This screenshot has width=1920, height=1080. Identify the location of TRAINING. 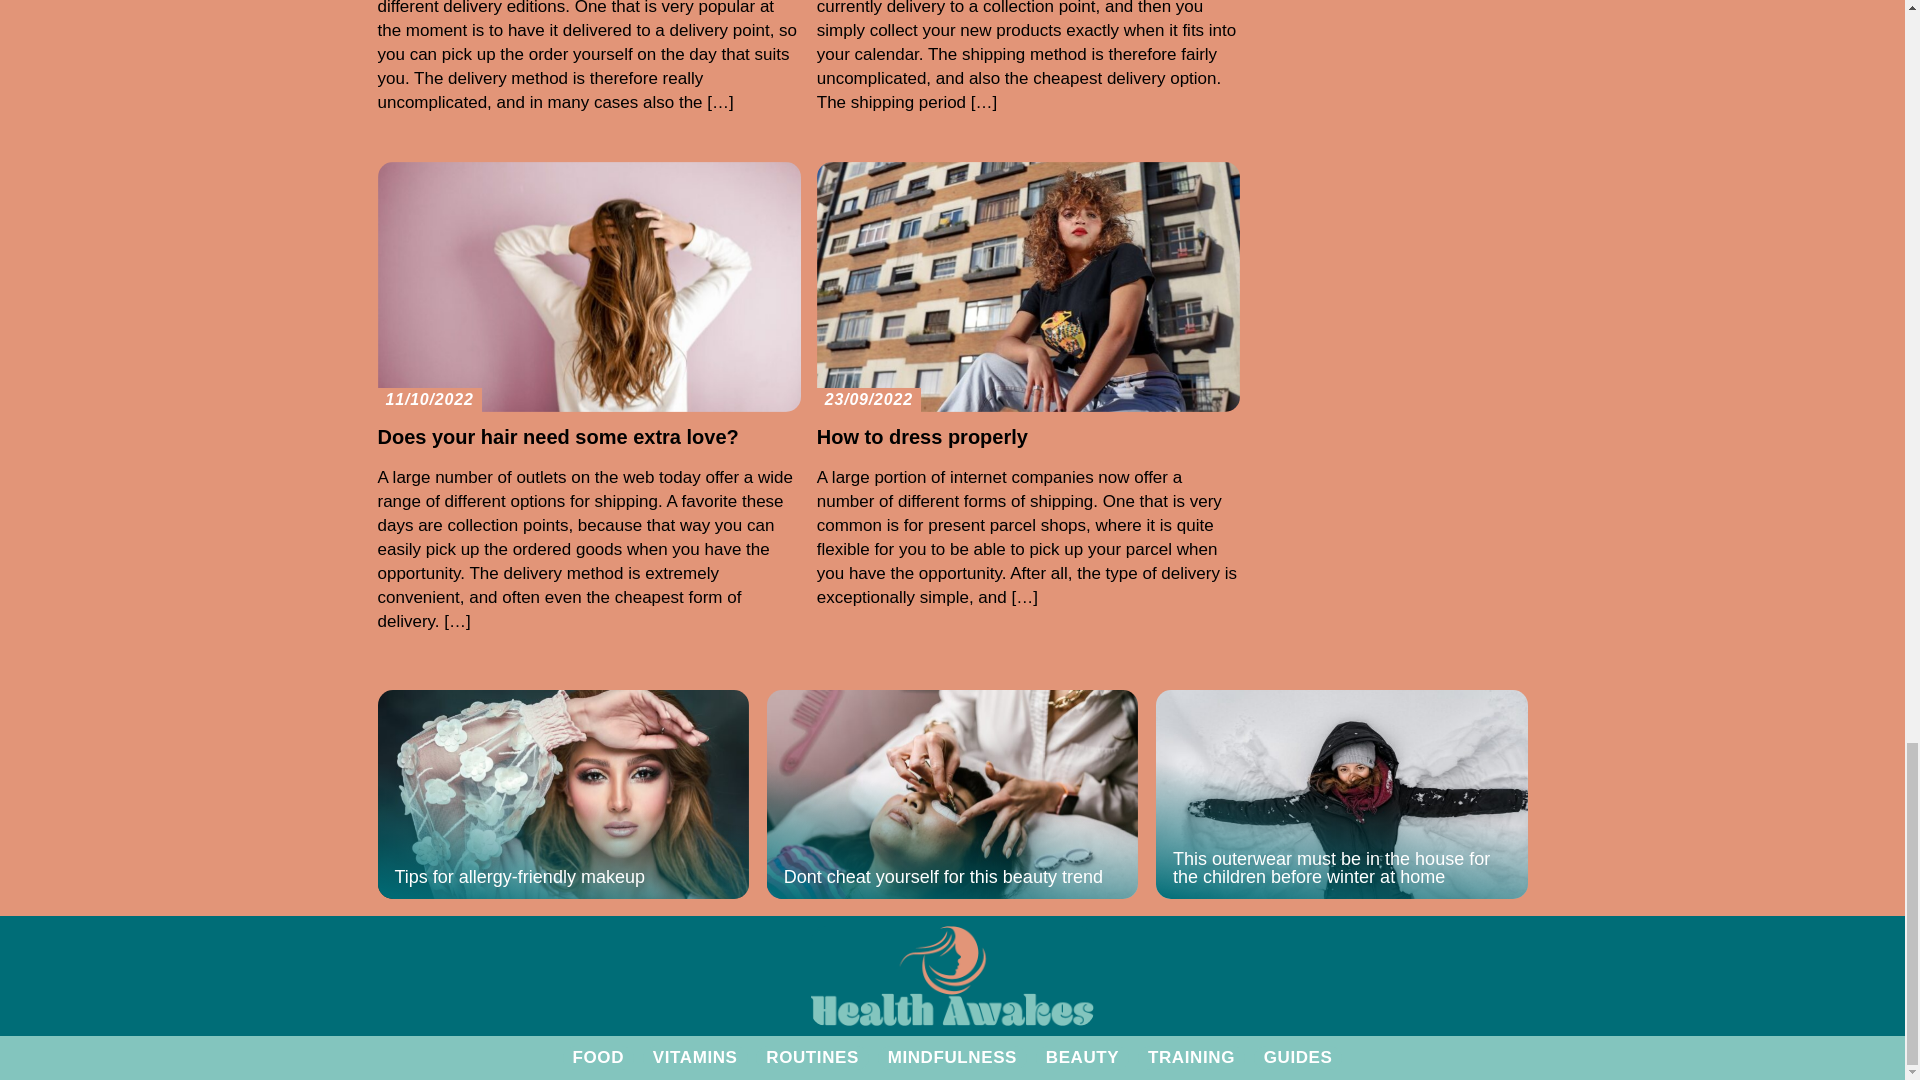
(1191, 1057).